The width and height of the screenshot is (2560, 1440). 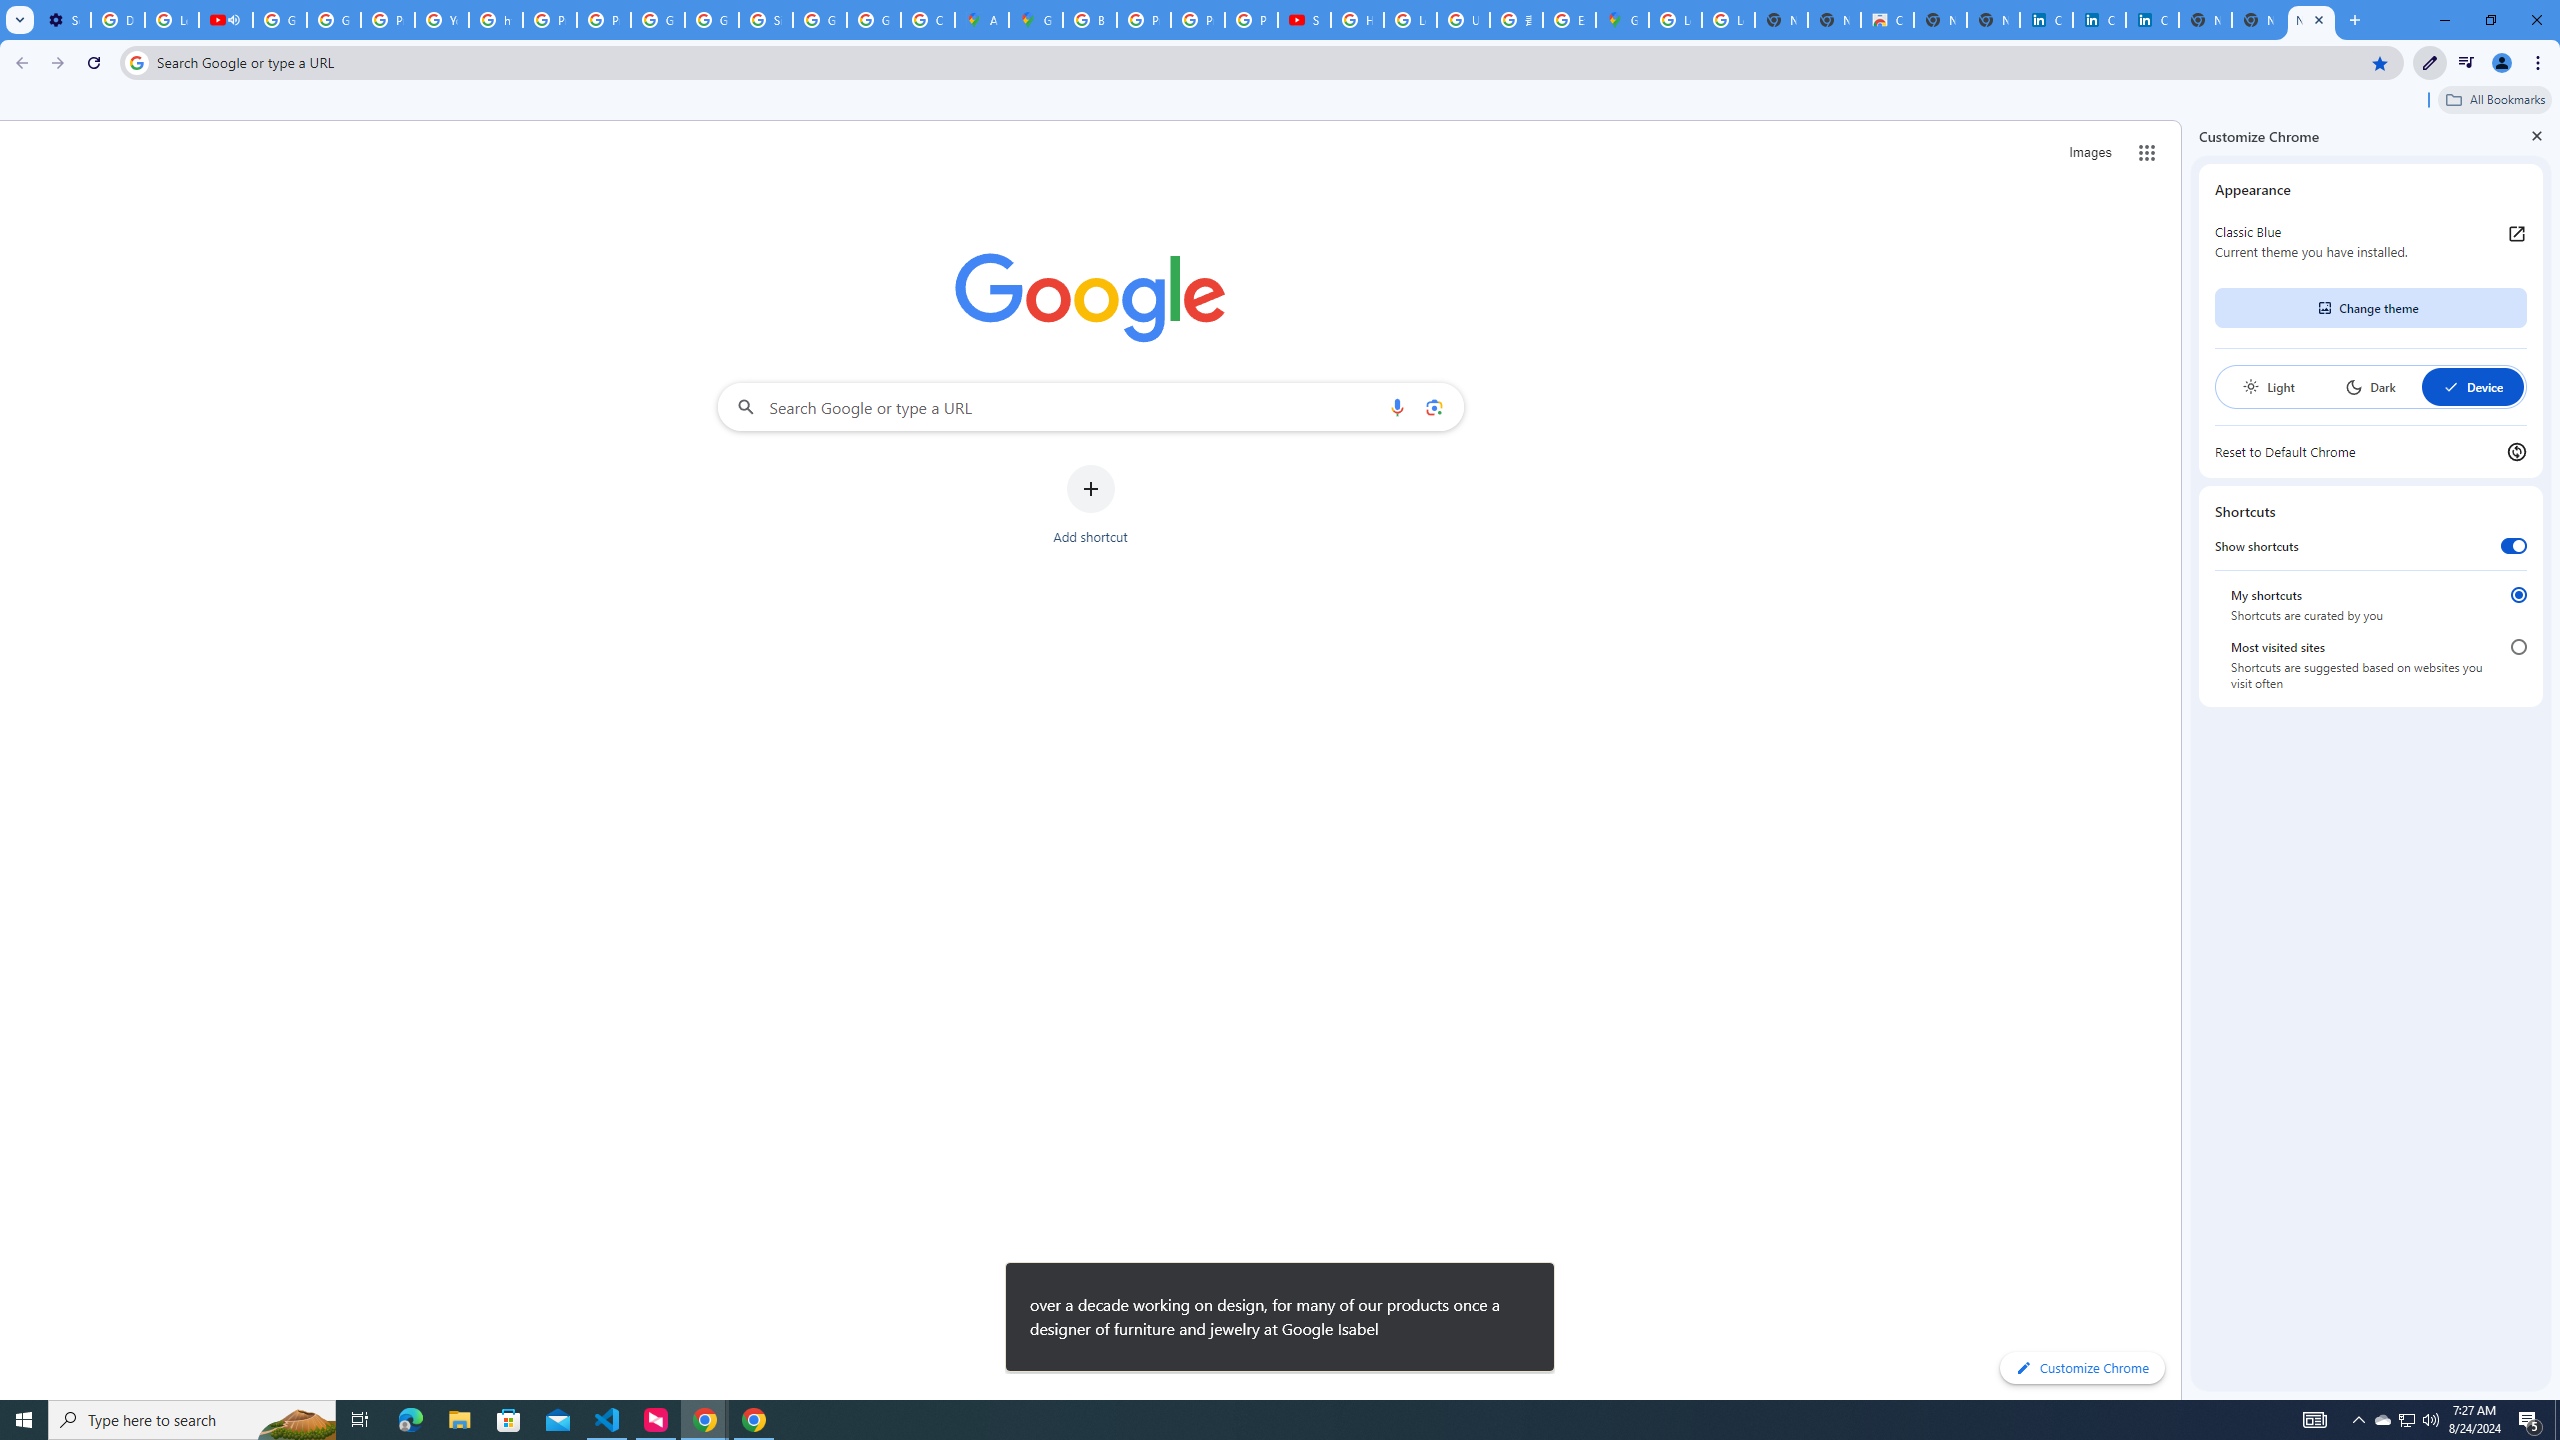 I want to click on Side Panel Resize Handle, so click(x=2186, y=759).